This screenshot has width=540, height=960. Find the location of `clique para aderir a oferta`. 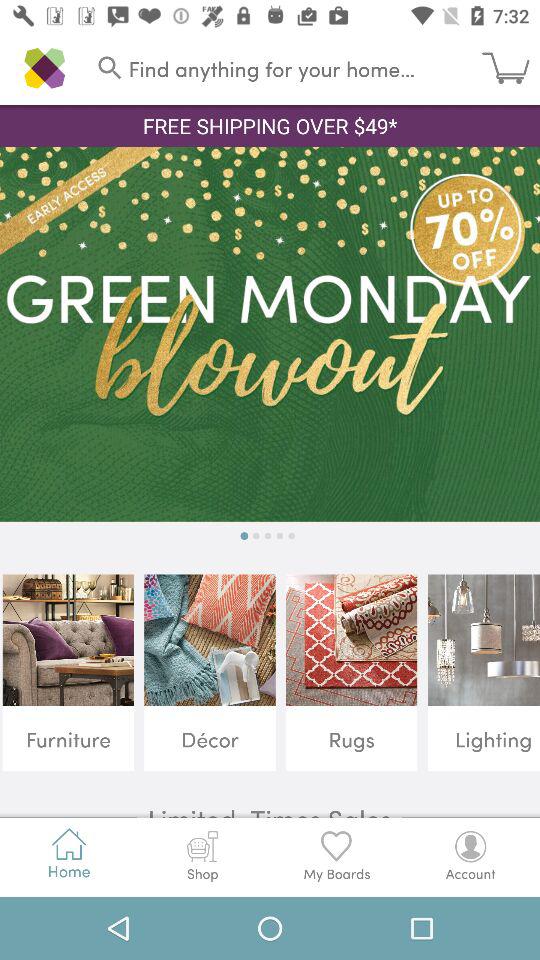

clique para aderir a oferta is located at coordinates (270, 334).